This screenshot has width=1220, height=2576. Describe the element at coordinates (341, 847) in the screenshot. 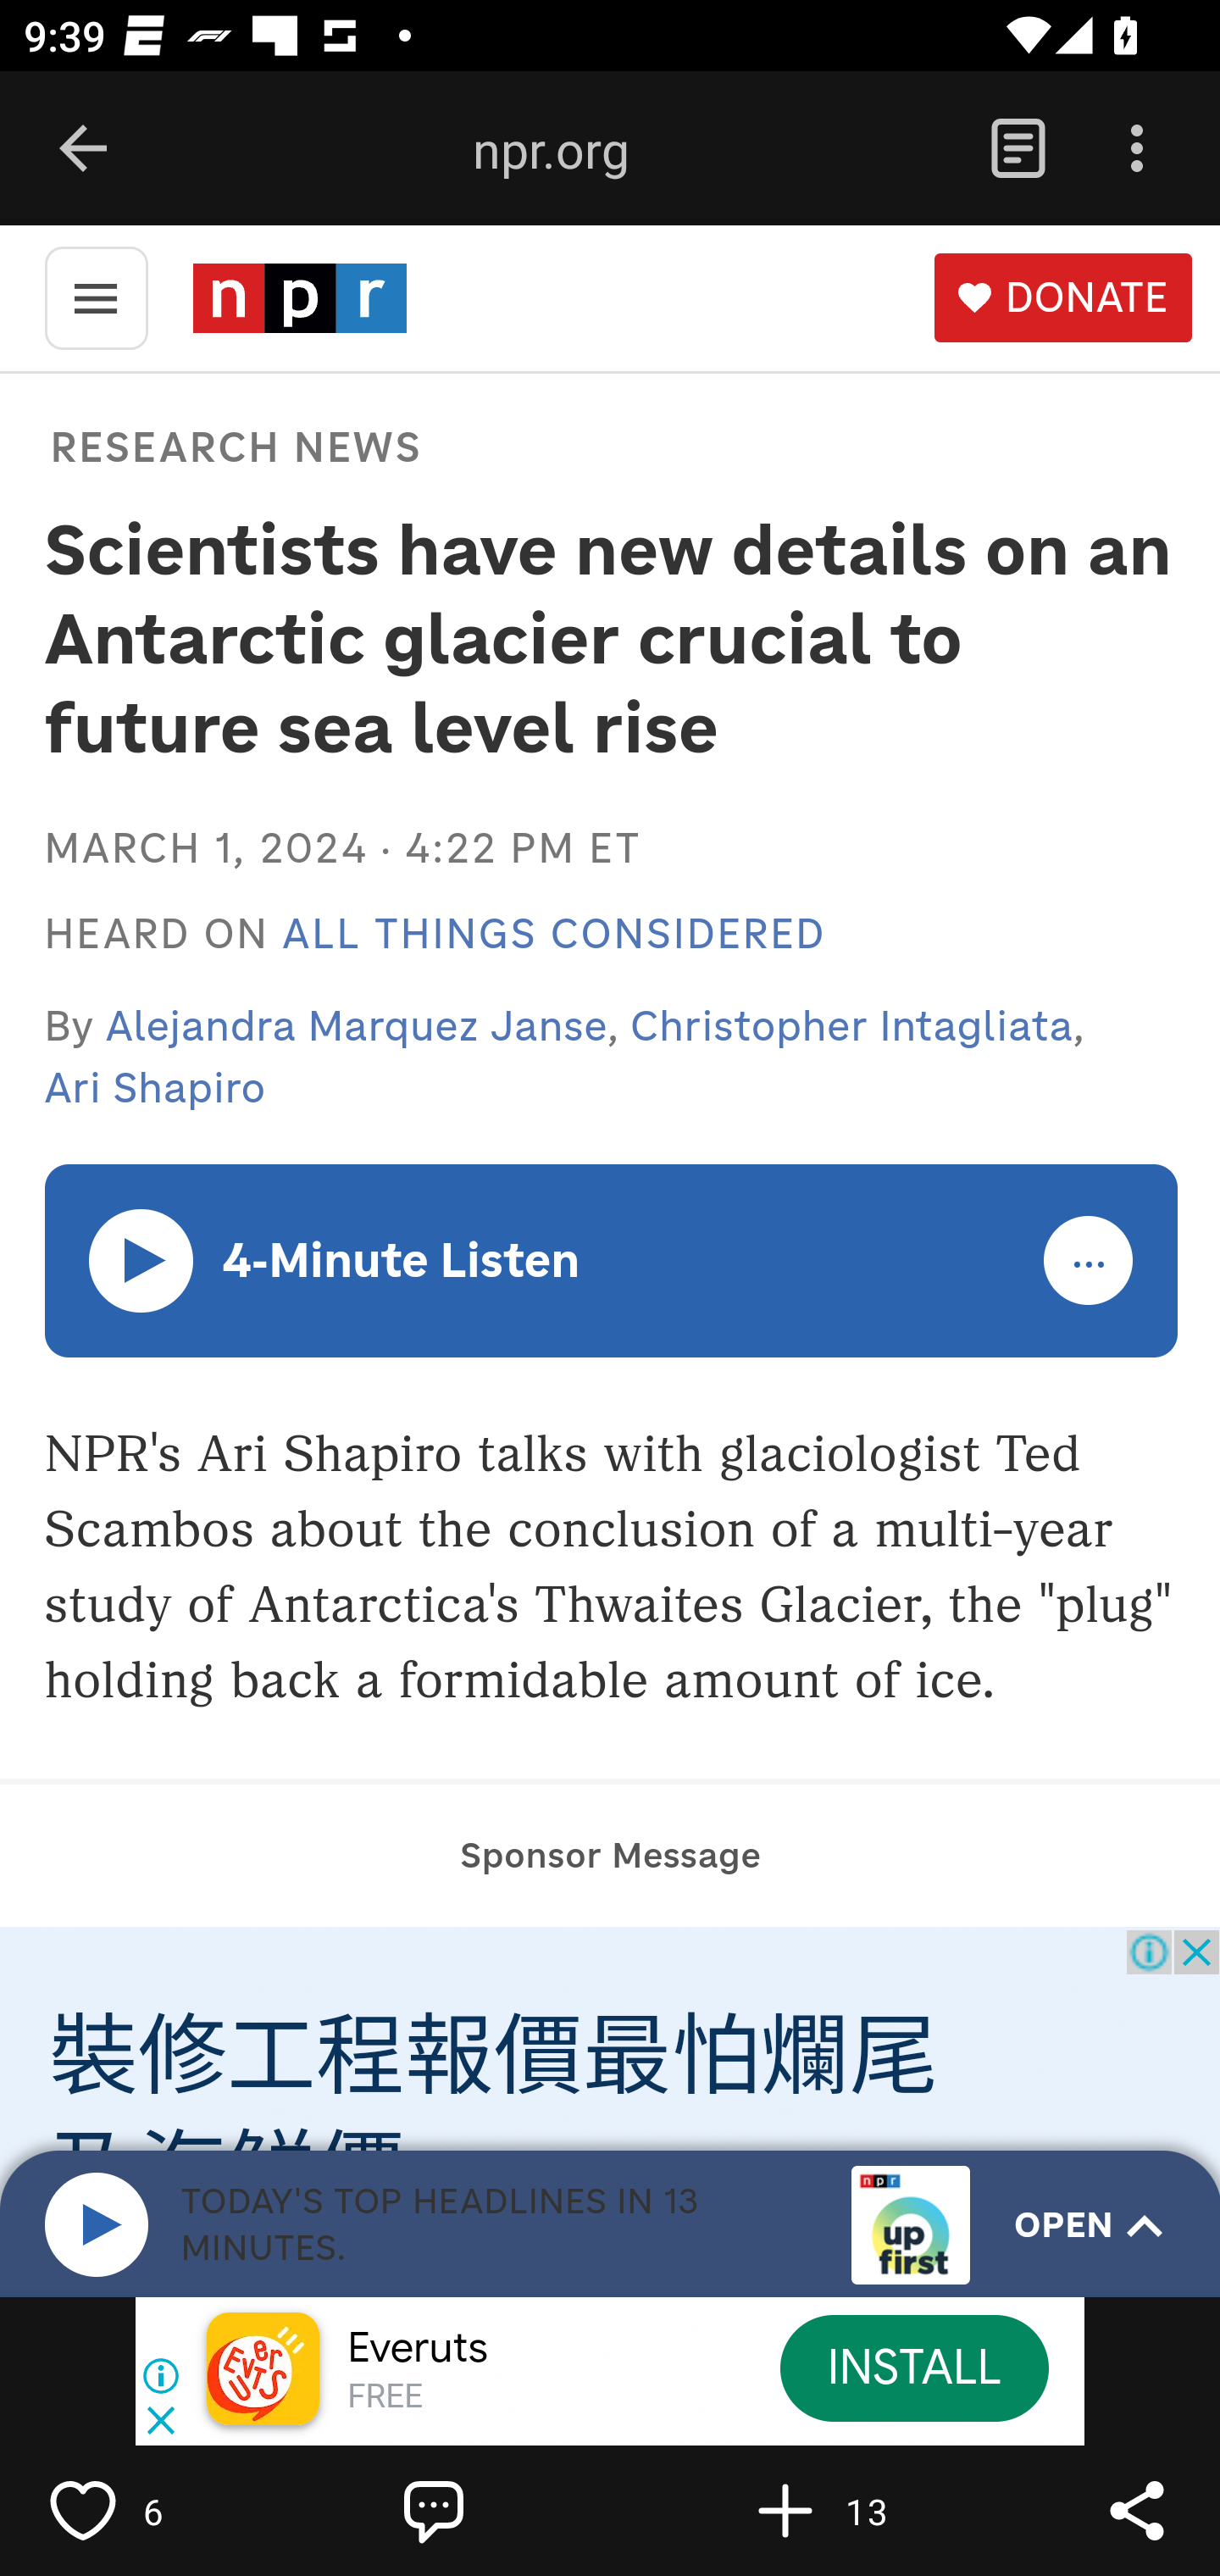

I see `MARCH 1, 2024 · 4:22 PM ET` at that location.